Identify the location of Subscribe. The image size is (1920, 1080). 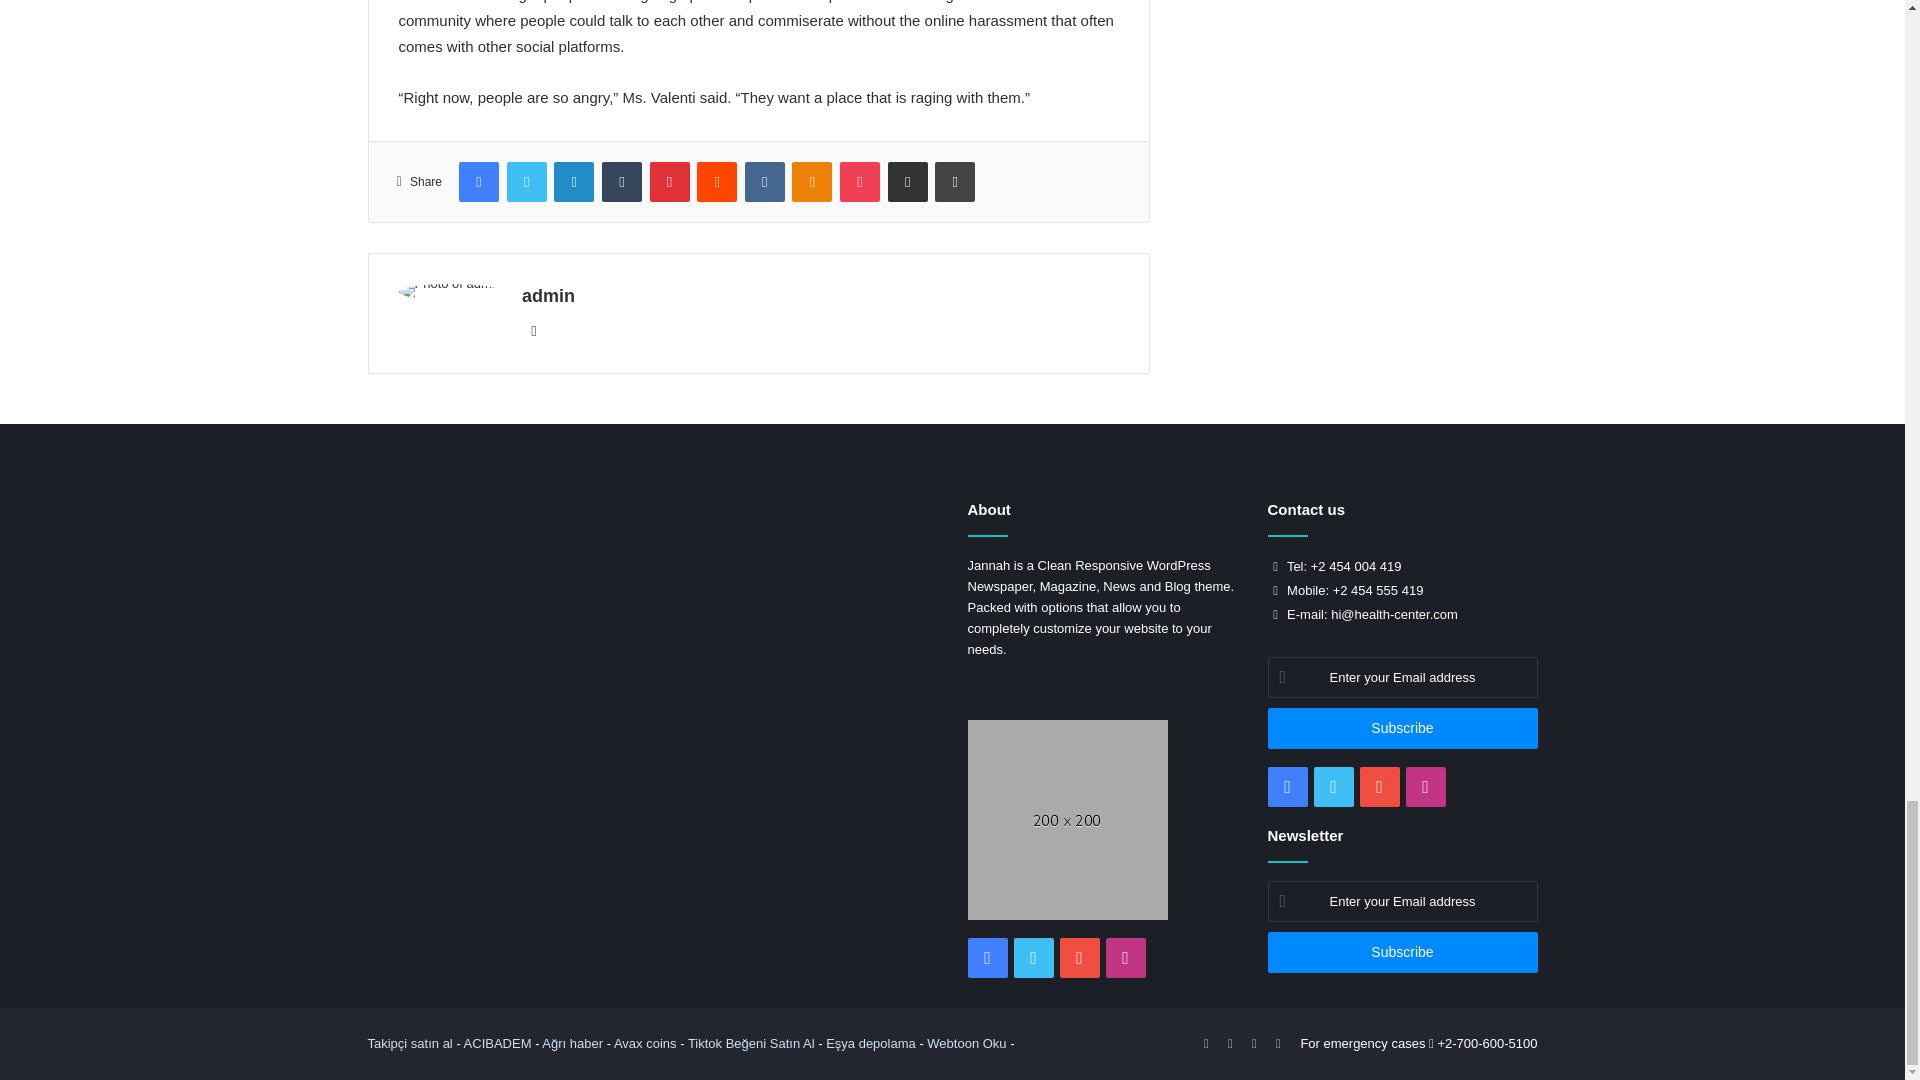
(1402, 952).